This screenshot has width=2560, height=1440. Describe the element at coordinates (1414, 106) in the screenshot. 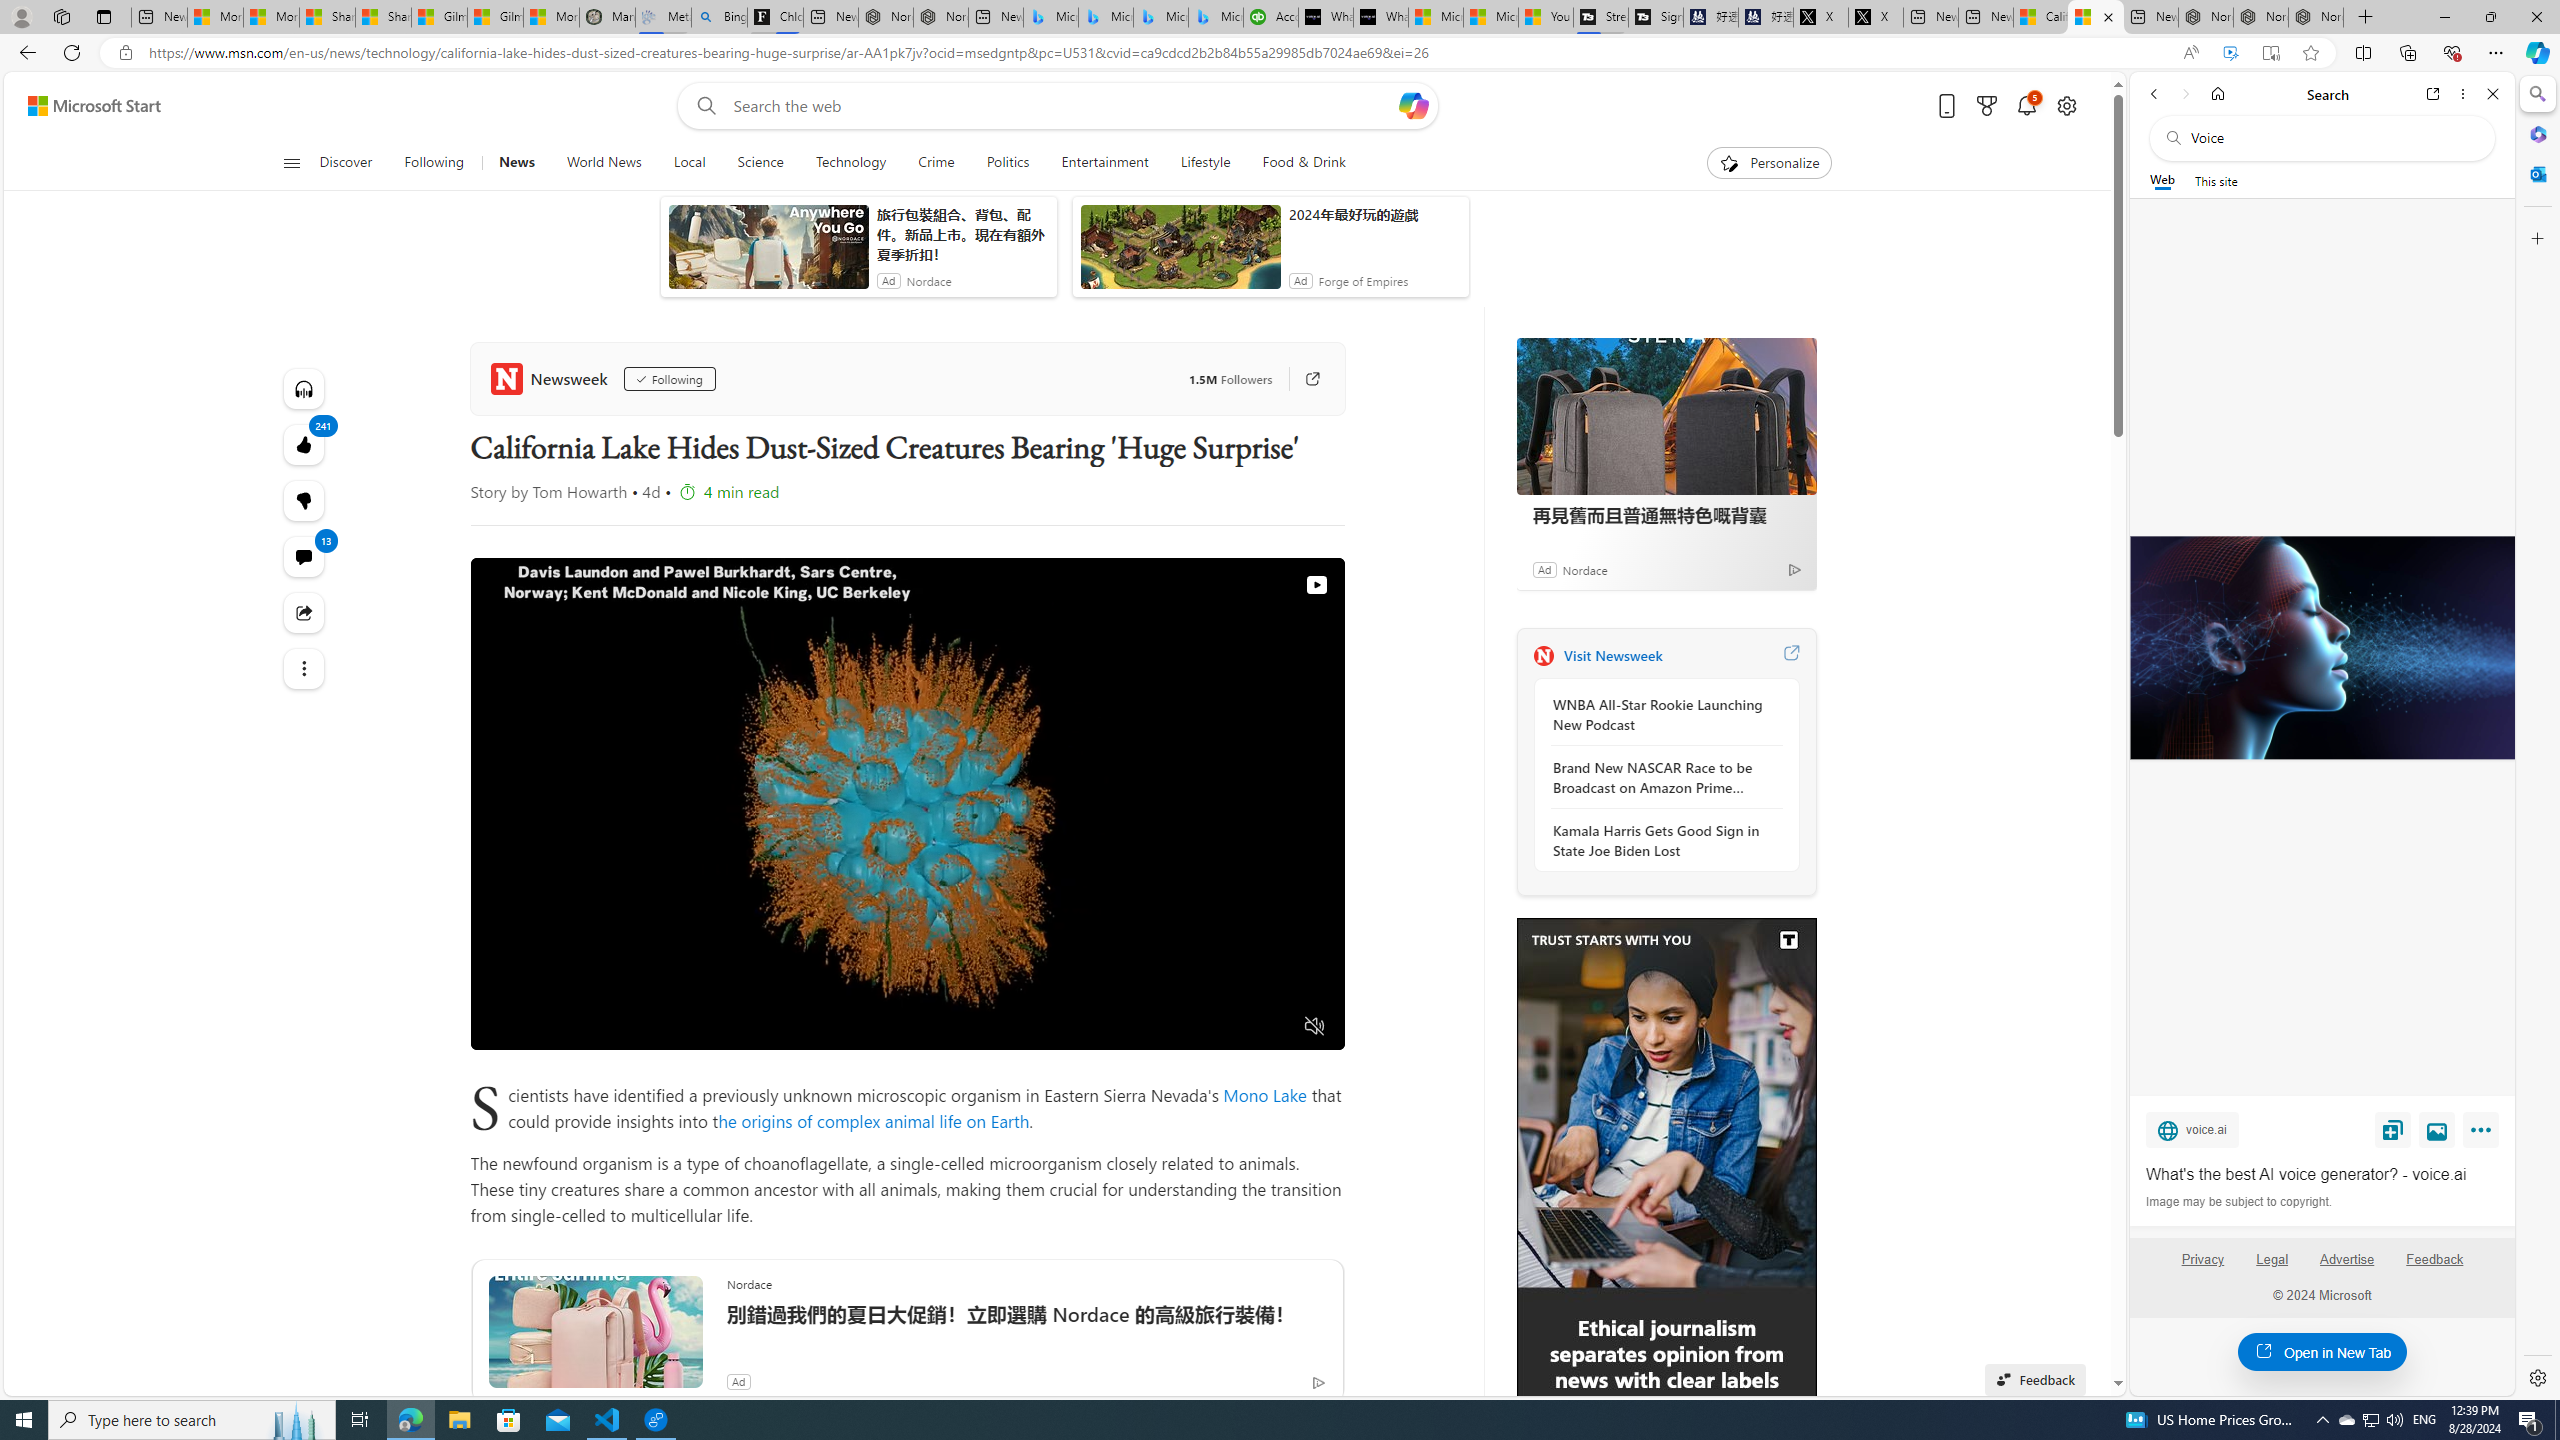

I see `Open Copilot` at that location.